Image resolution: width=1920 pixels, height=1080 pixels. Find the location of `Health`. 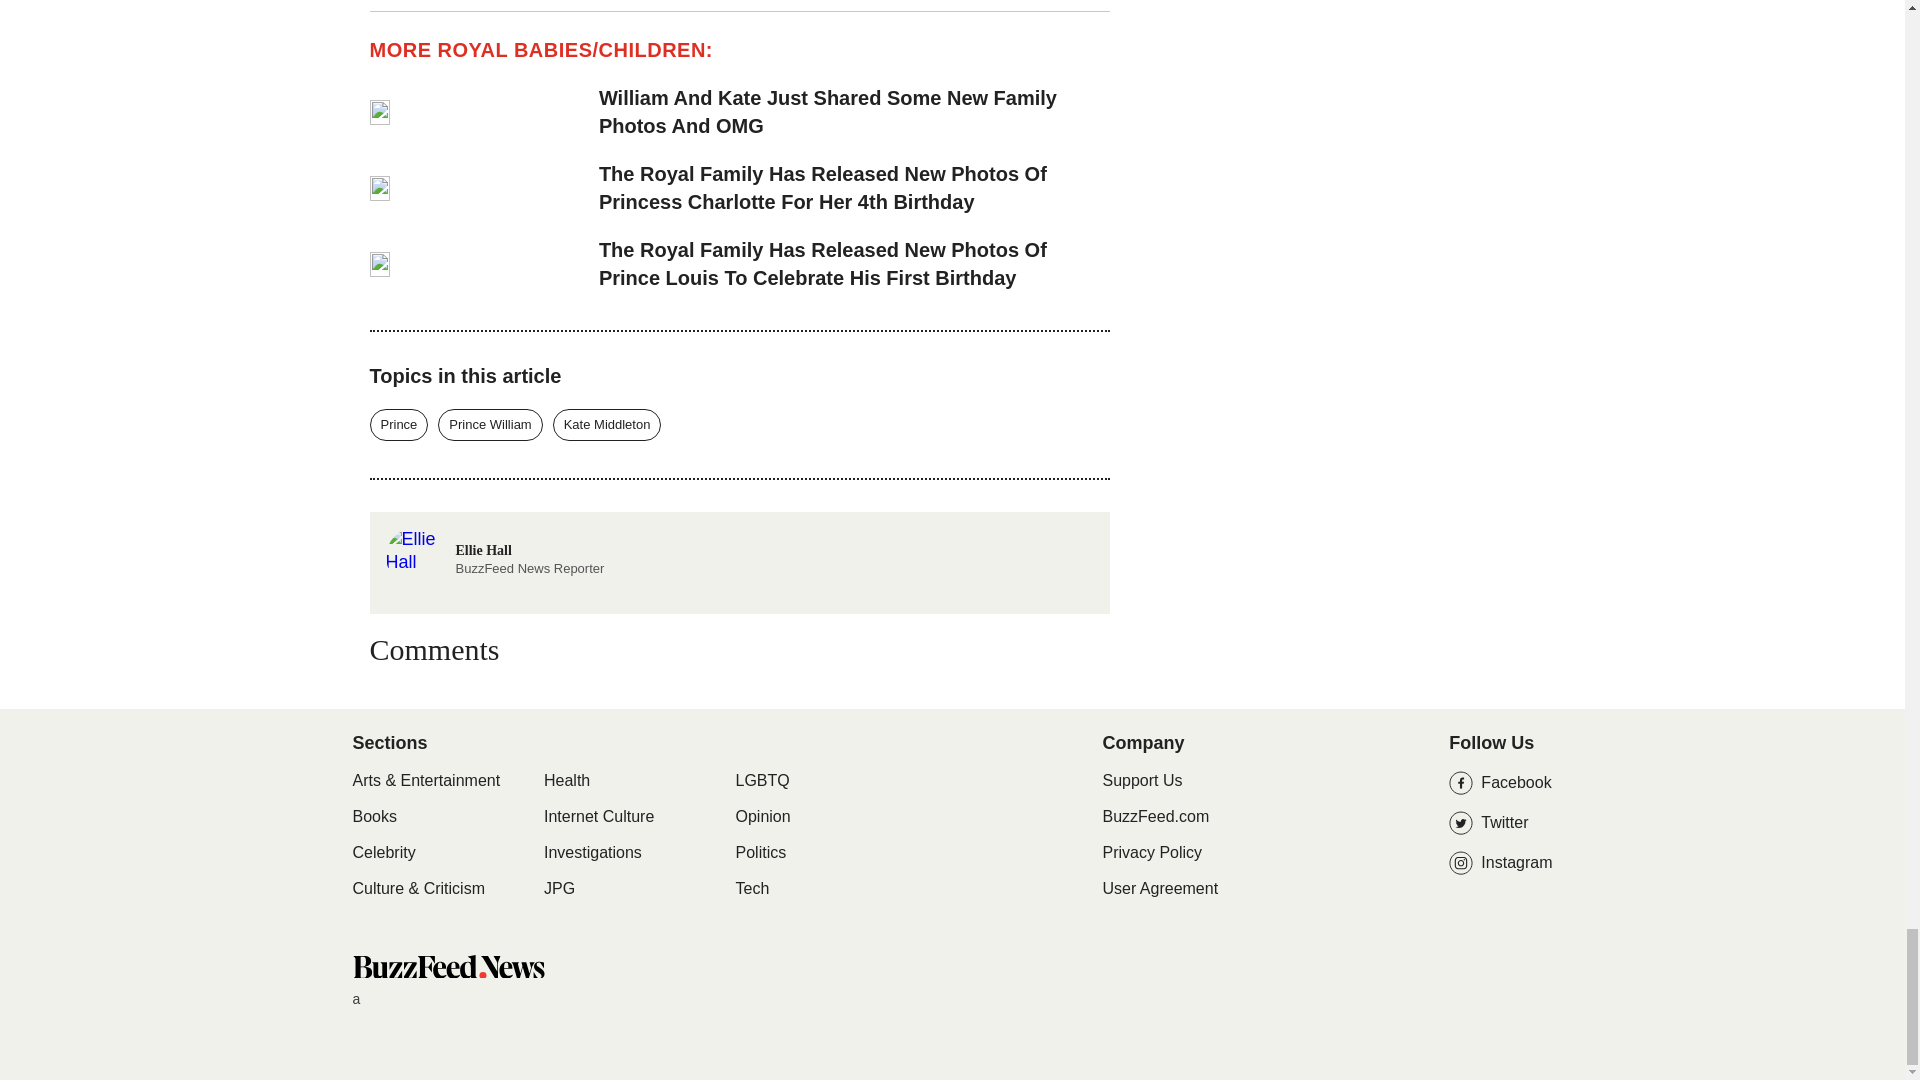

Health is located at coordinates (592, 852).